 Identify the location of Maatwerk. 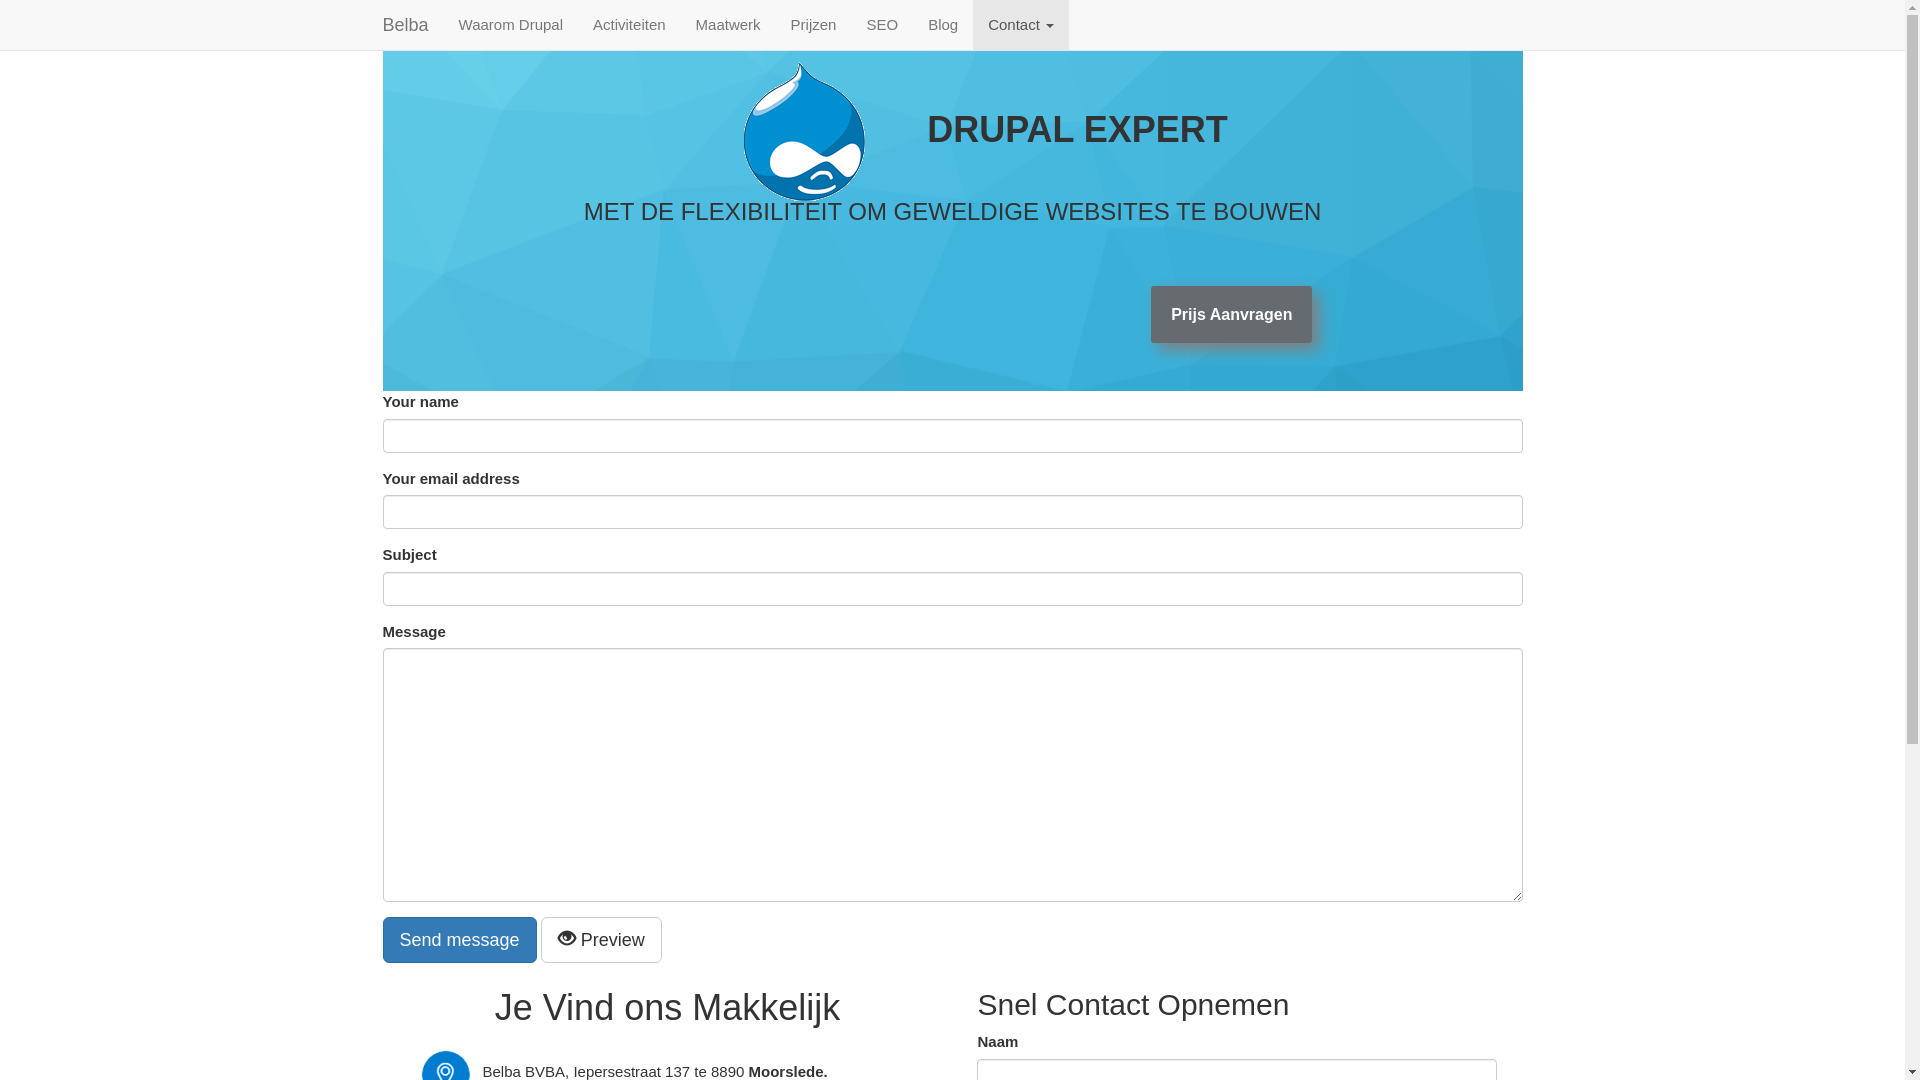
(728, 25).